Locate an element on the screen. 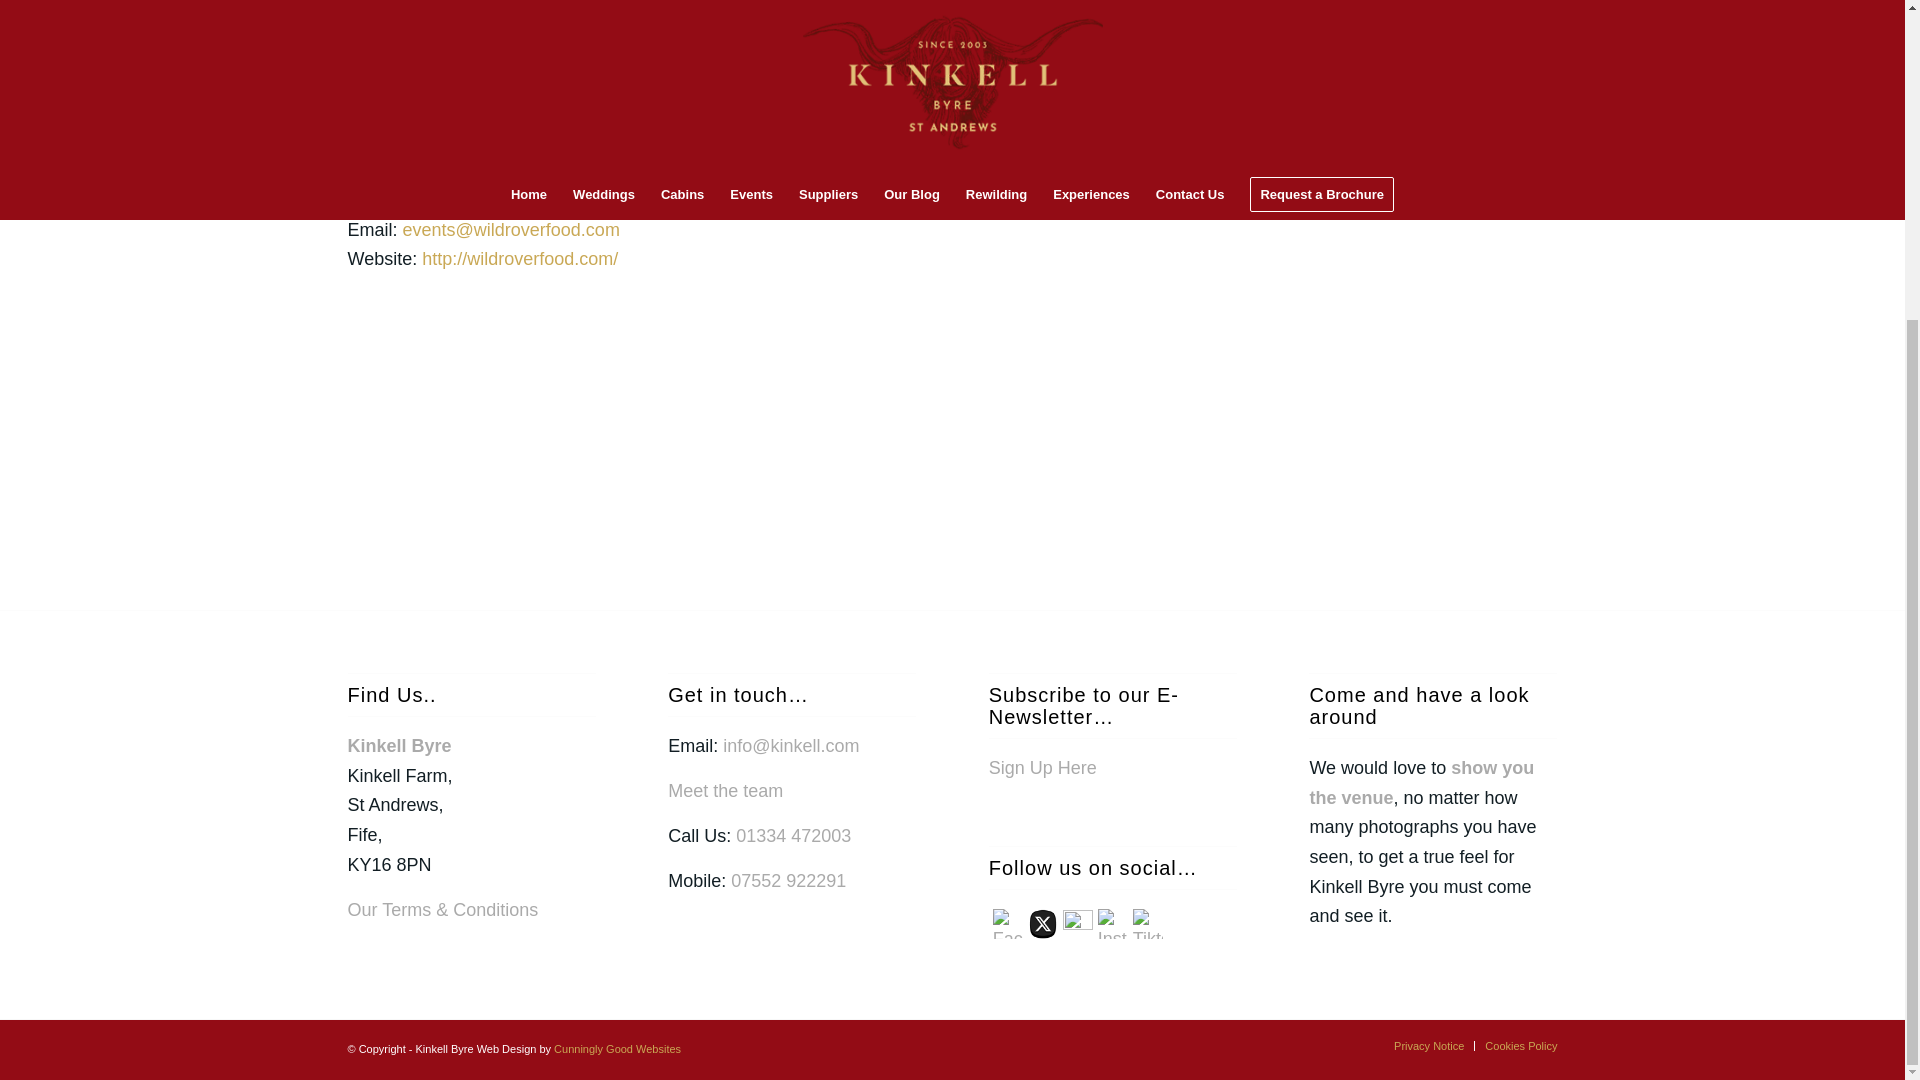  Kinkell Byre is located at coordinates (399, 746).